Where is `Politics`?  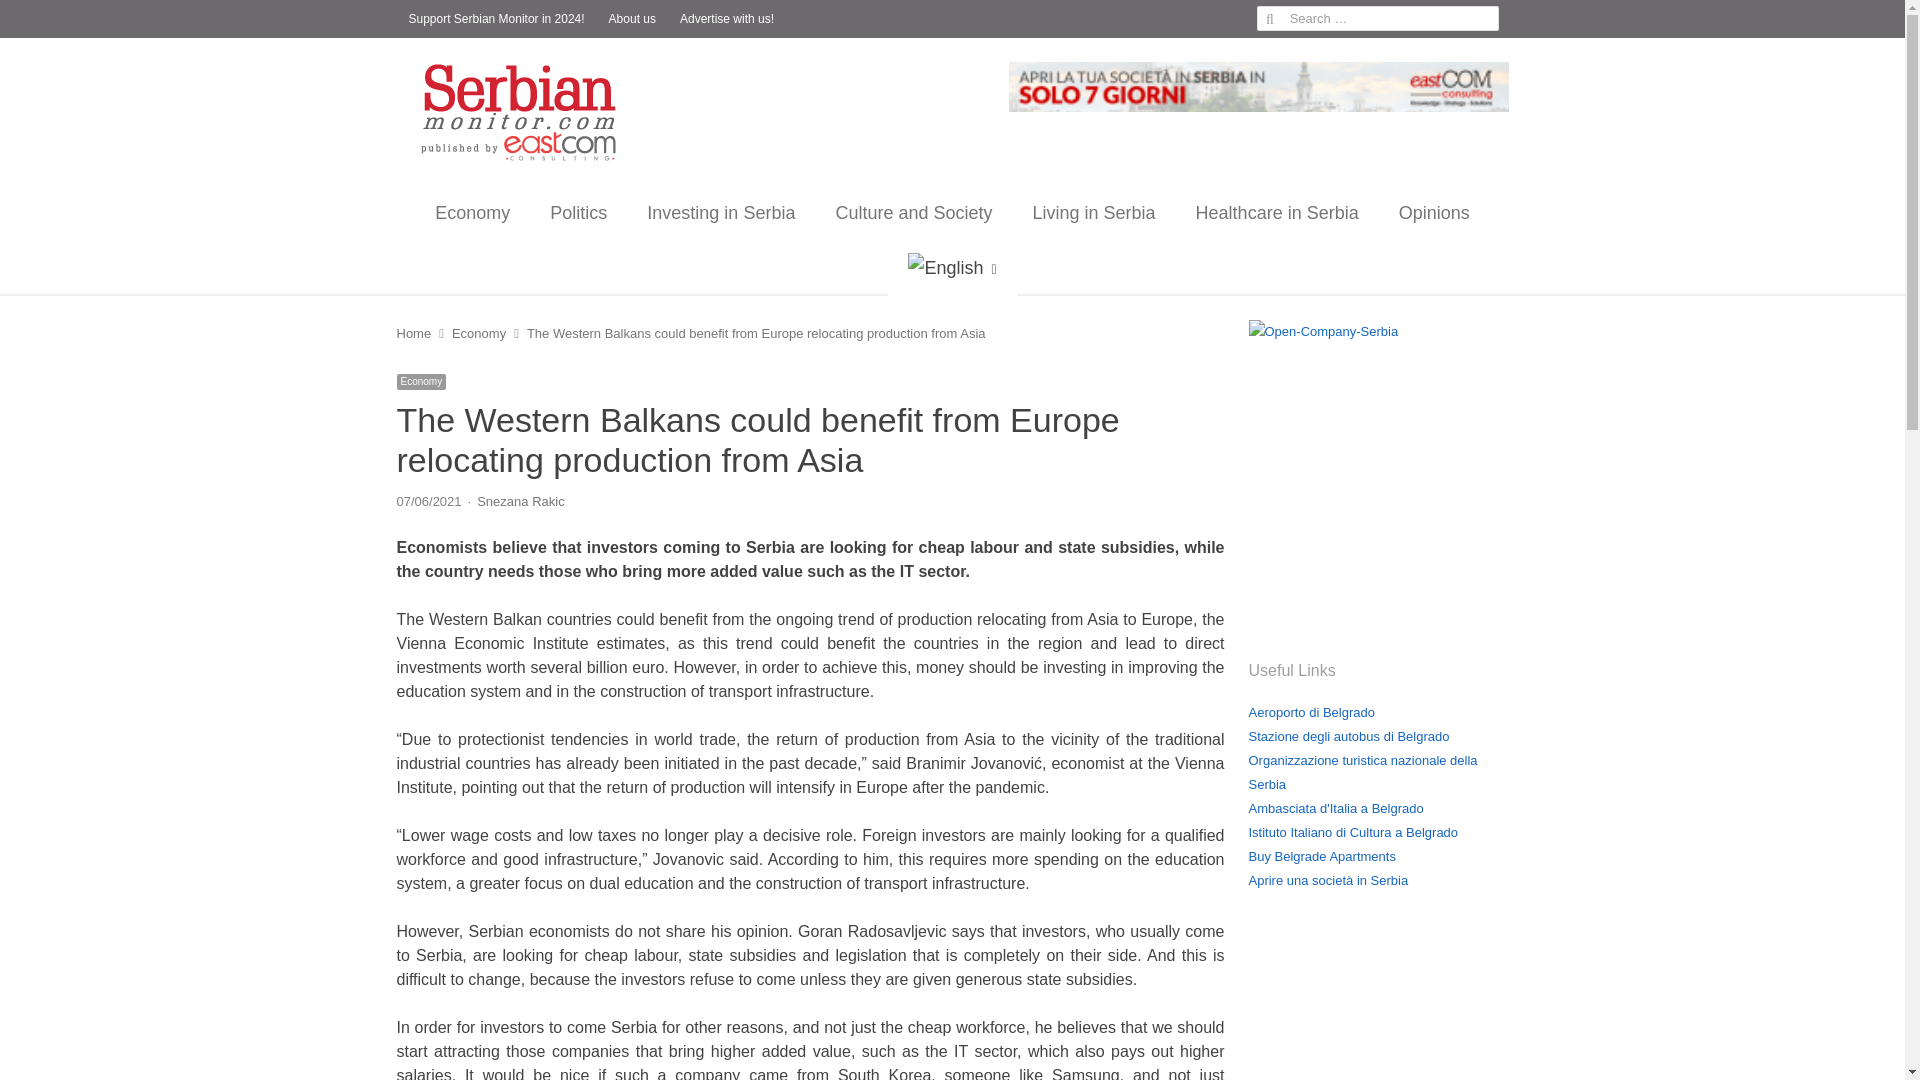 Politics is located at coordinates (578, 212).